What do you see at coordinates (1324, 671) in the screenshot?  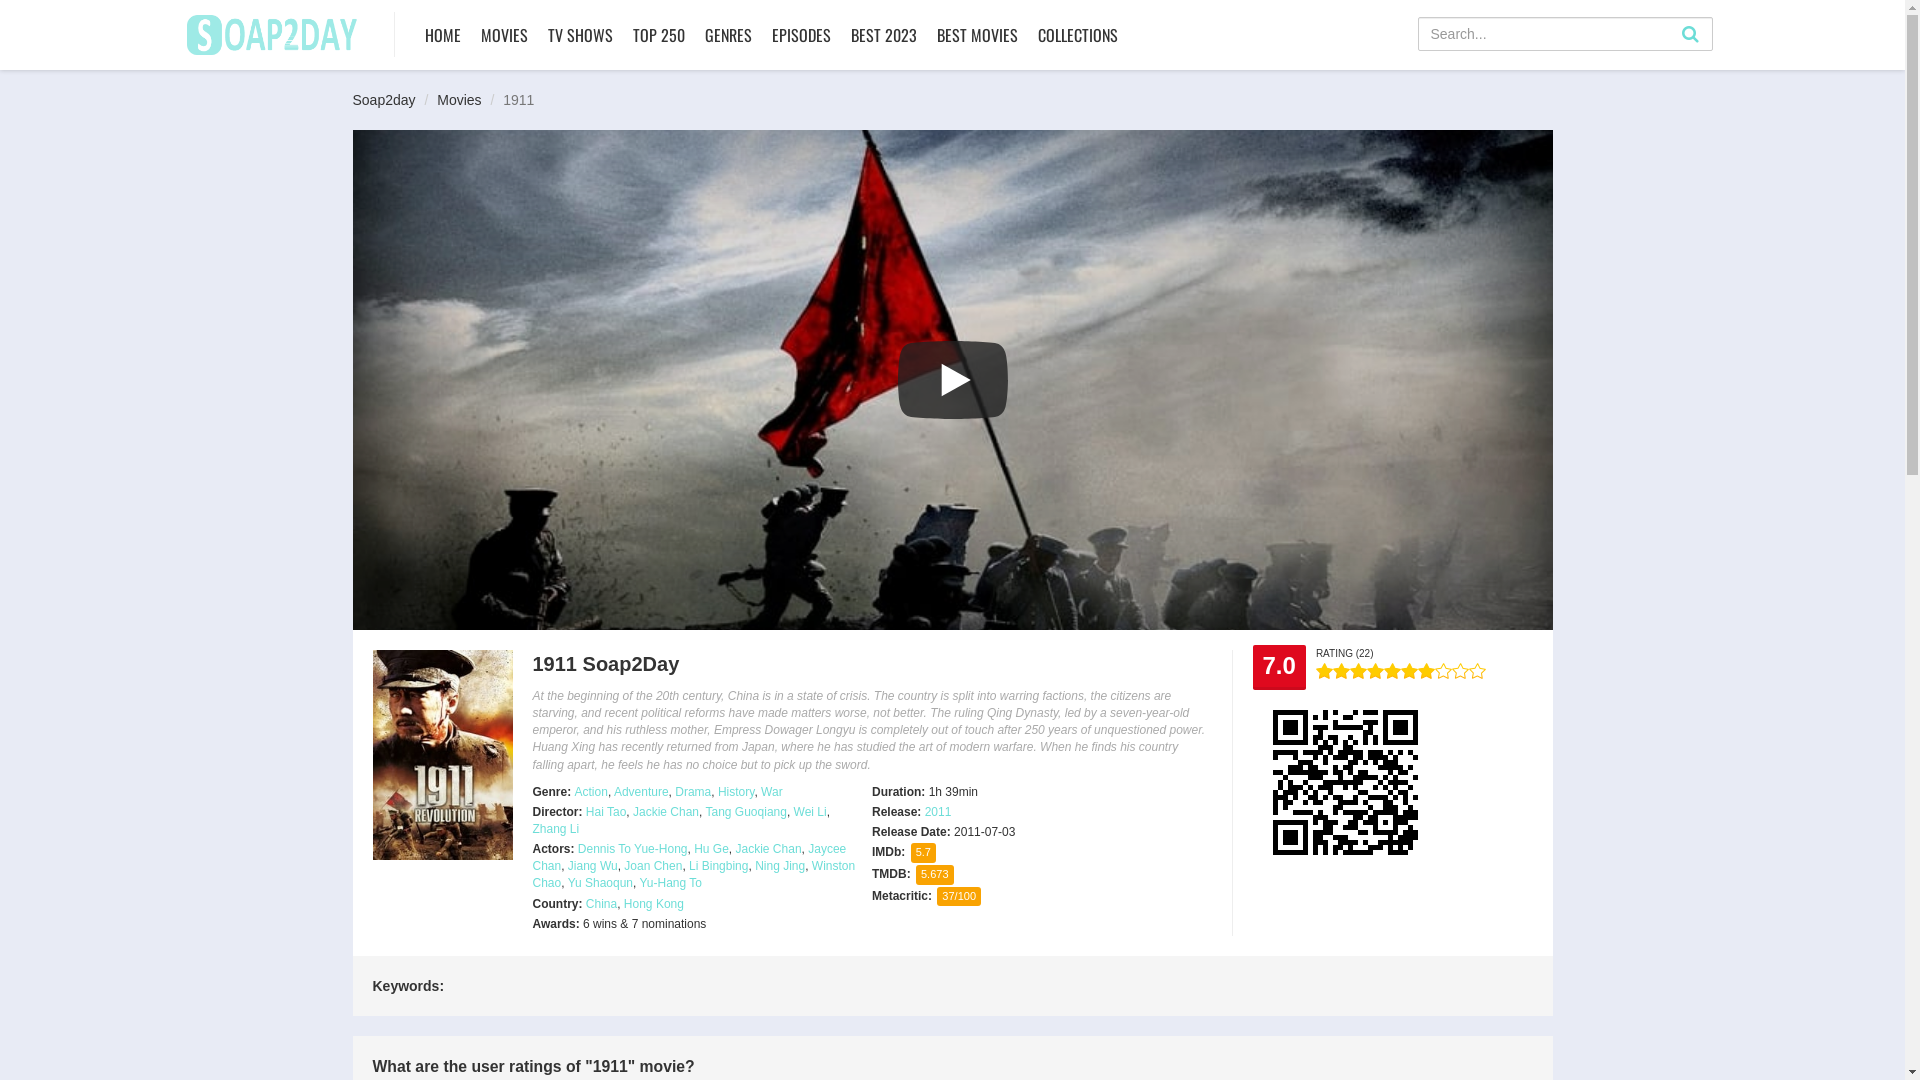 I see `1 Star` at bounding box center [1324, 671].